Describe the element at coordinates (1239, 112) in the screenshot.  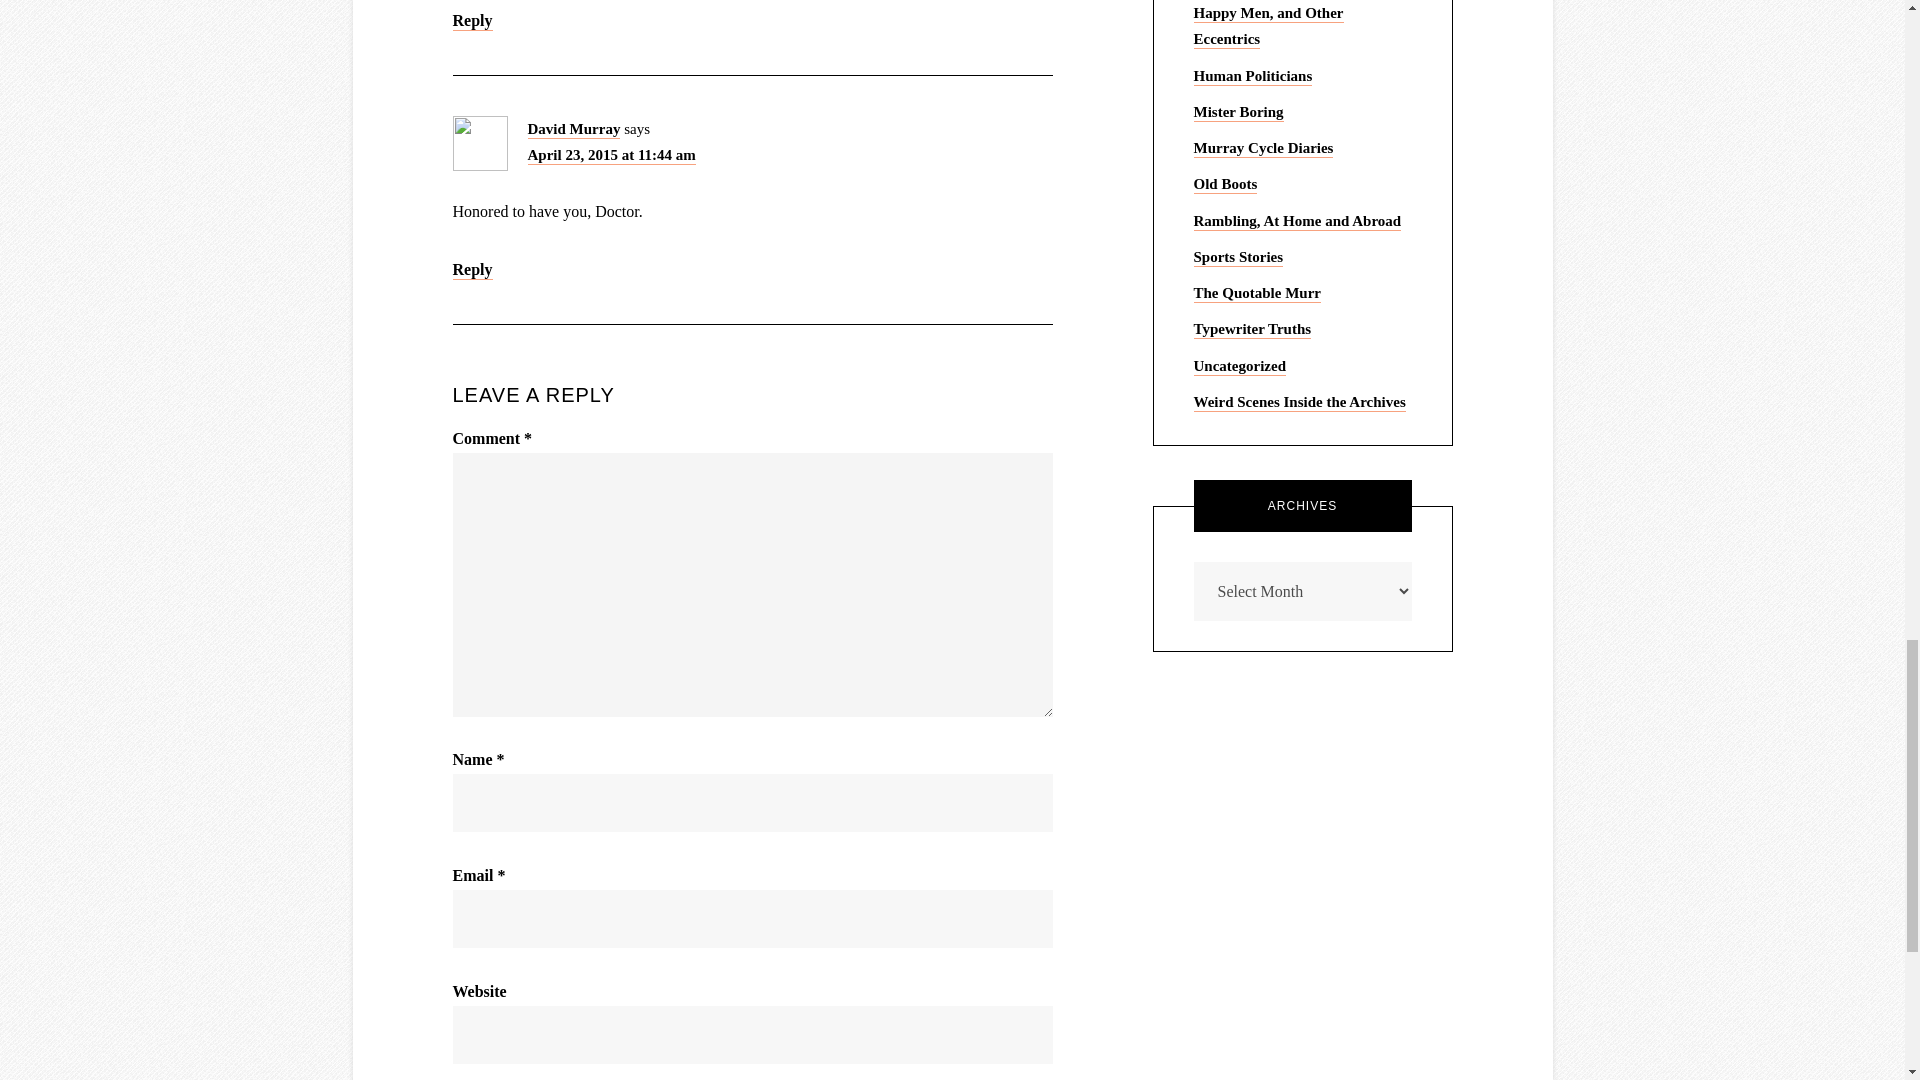
I see `Mister Boring` at that location.